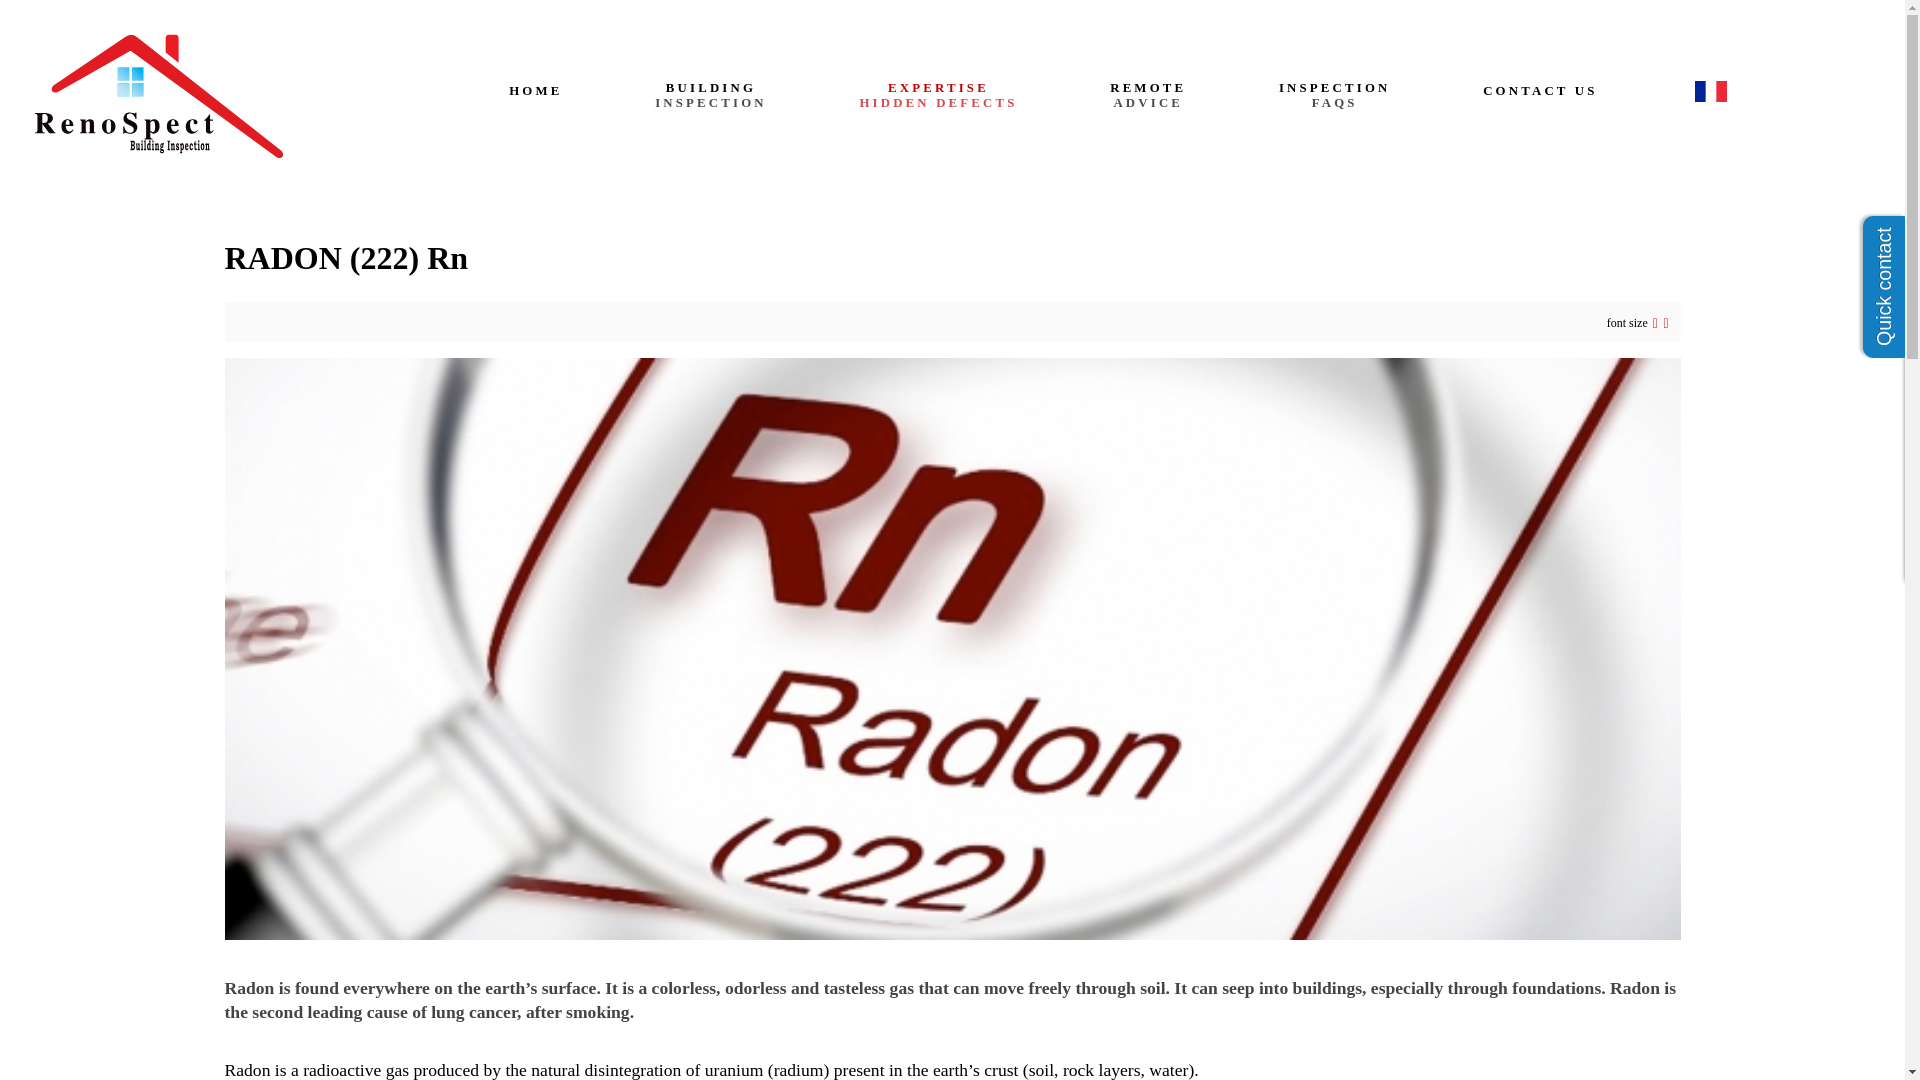  What do you see at coordinates (190, 96) in the screenshot?
I see `HOME` at bounding box center [190, 96].